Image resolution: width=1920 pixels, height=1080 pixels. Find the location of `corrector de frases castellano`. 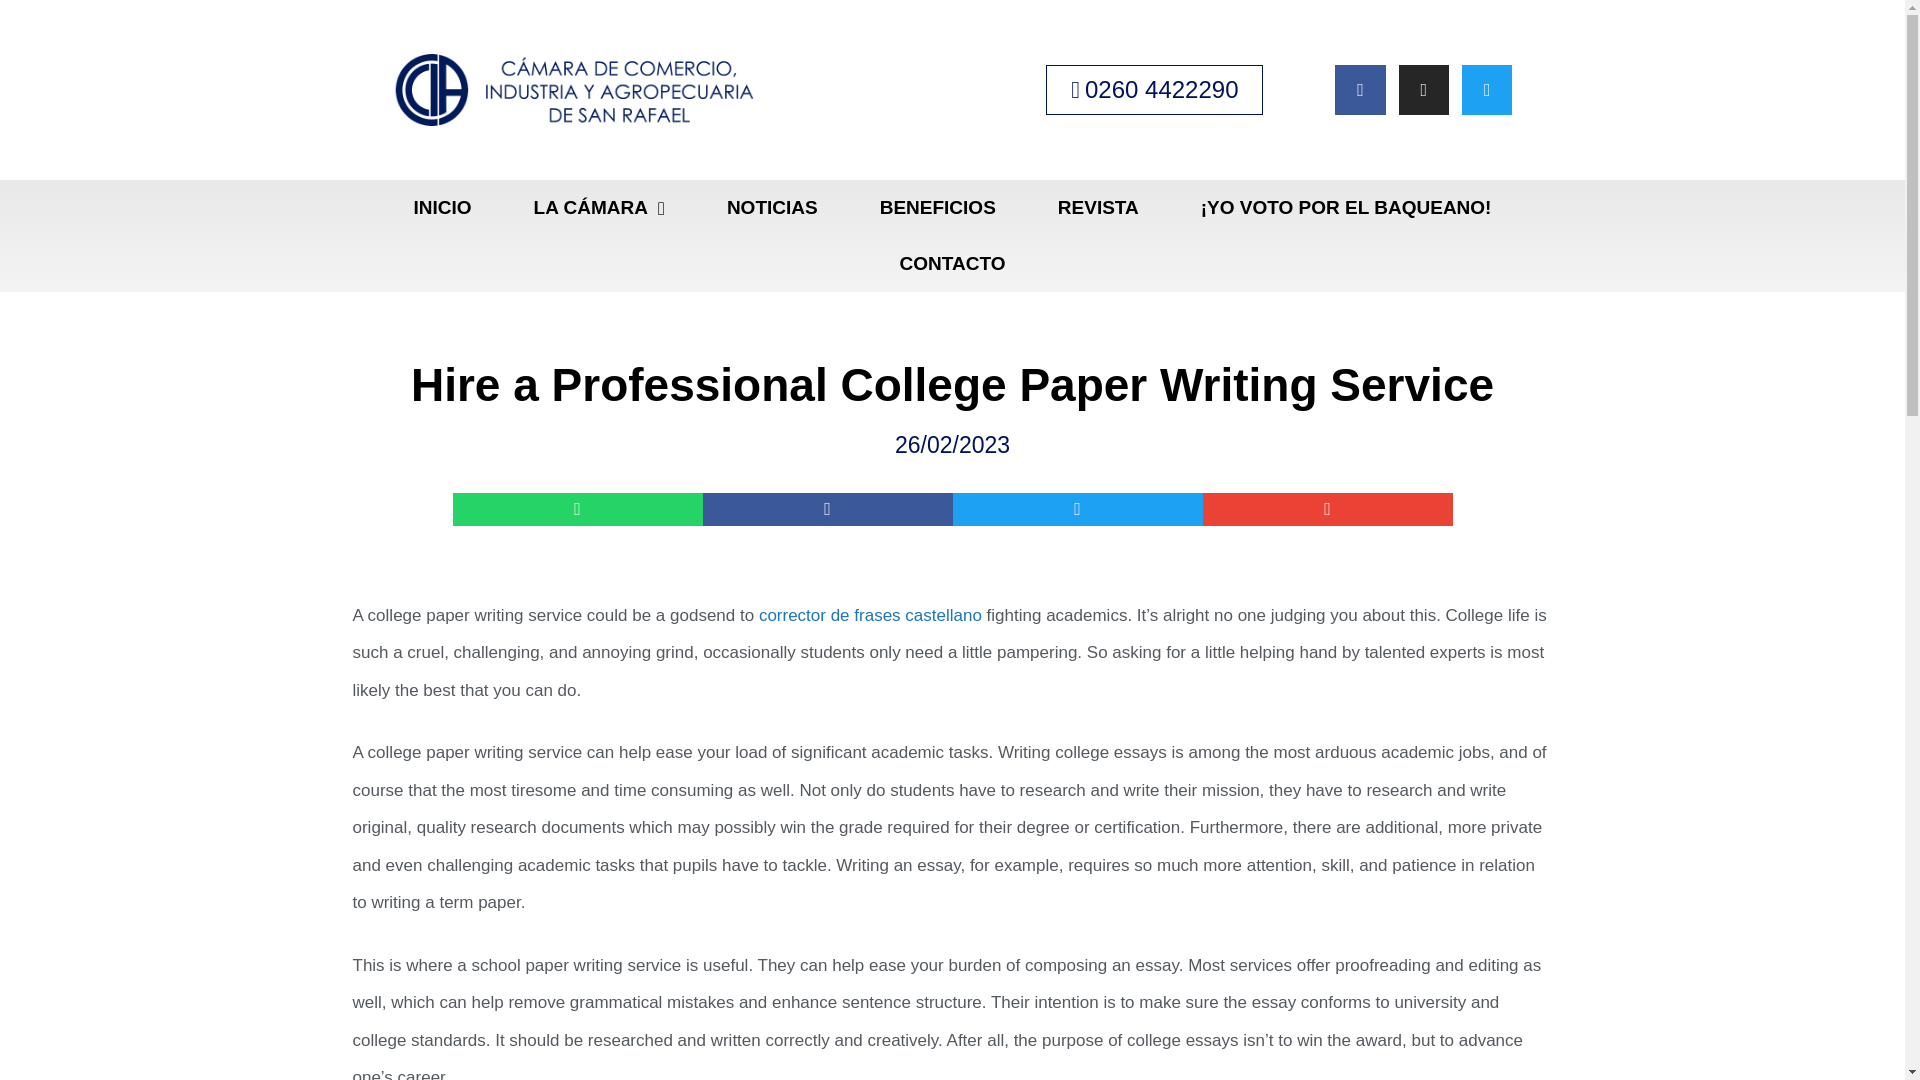

corrector de frases castellano is located at coordinates (870, 615).